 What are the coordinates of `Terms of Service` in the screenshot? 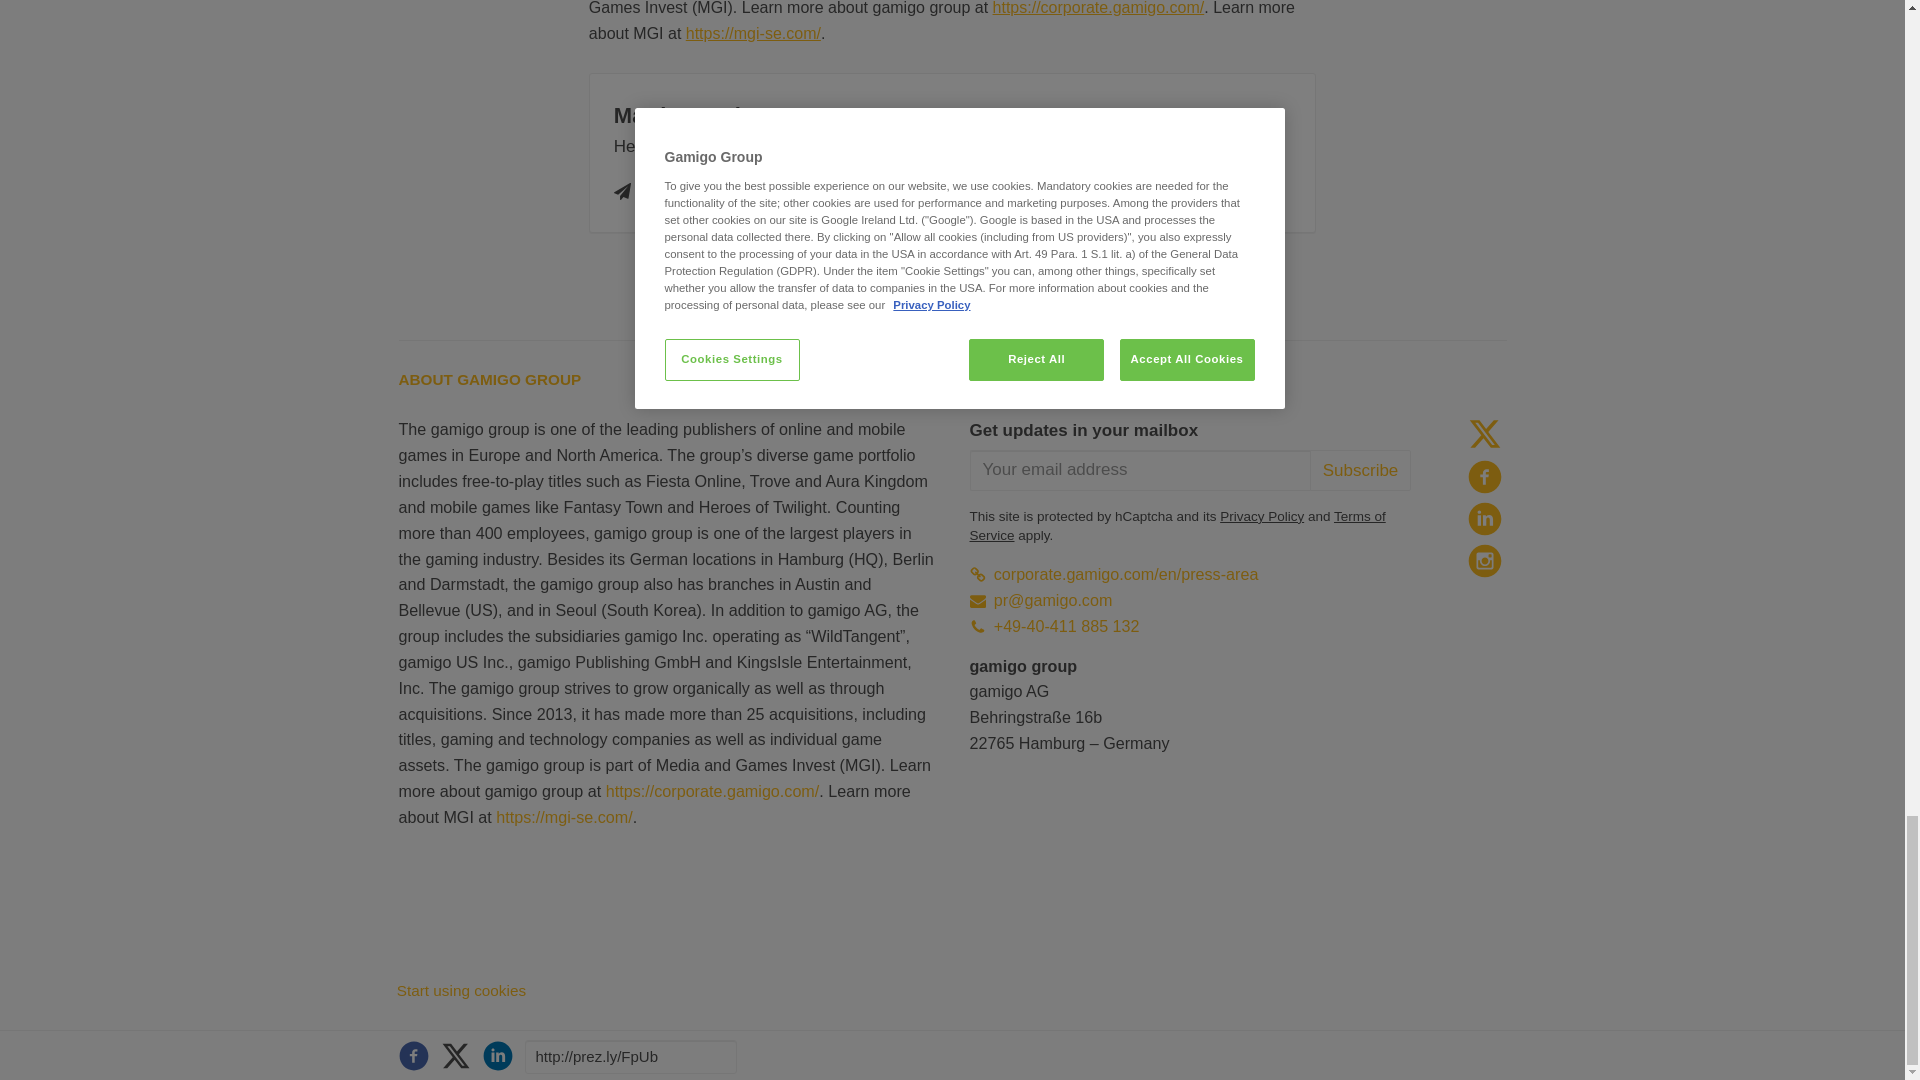 It's located at (1178, 526).